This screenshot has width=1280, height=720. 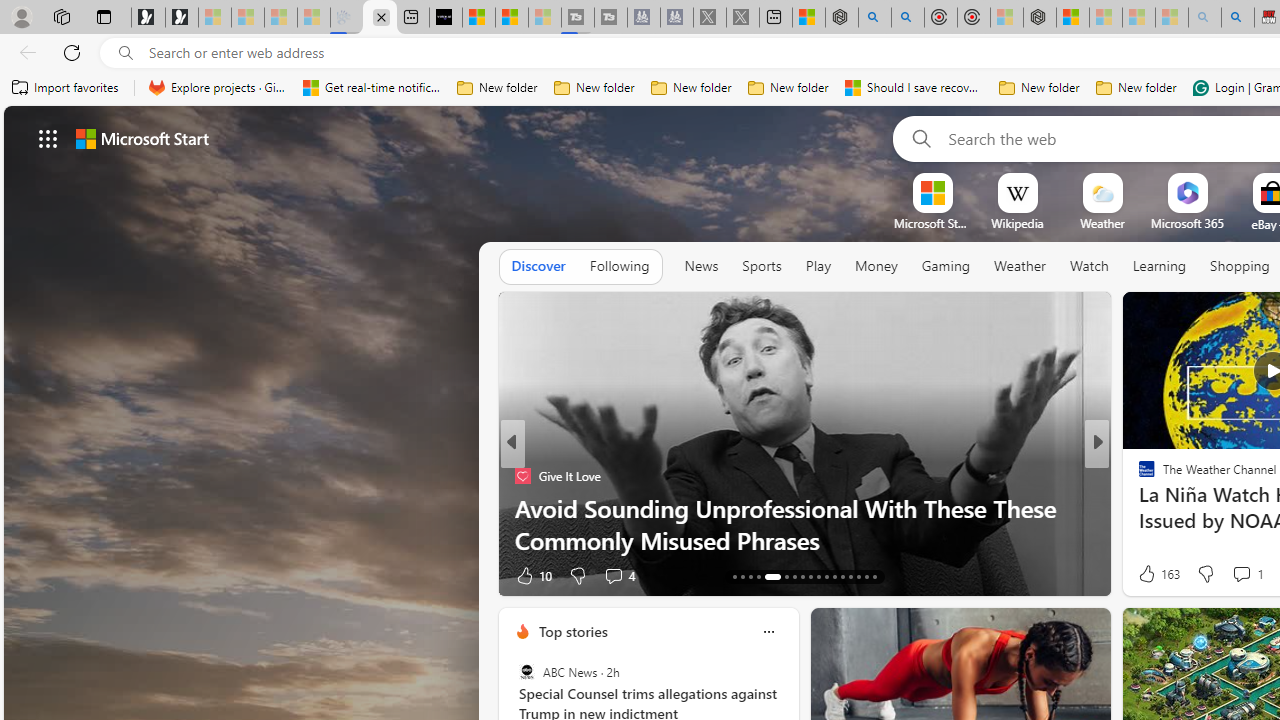 I want to click on AutomationID: tab-22, so click(x=818, y=576).